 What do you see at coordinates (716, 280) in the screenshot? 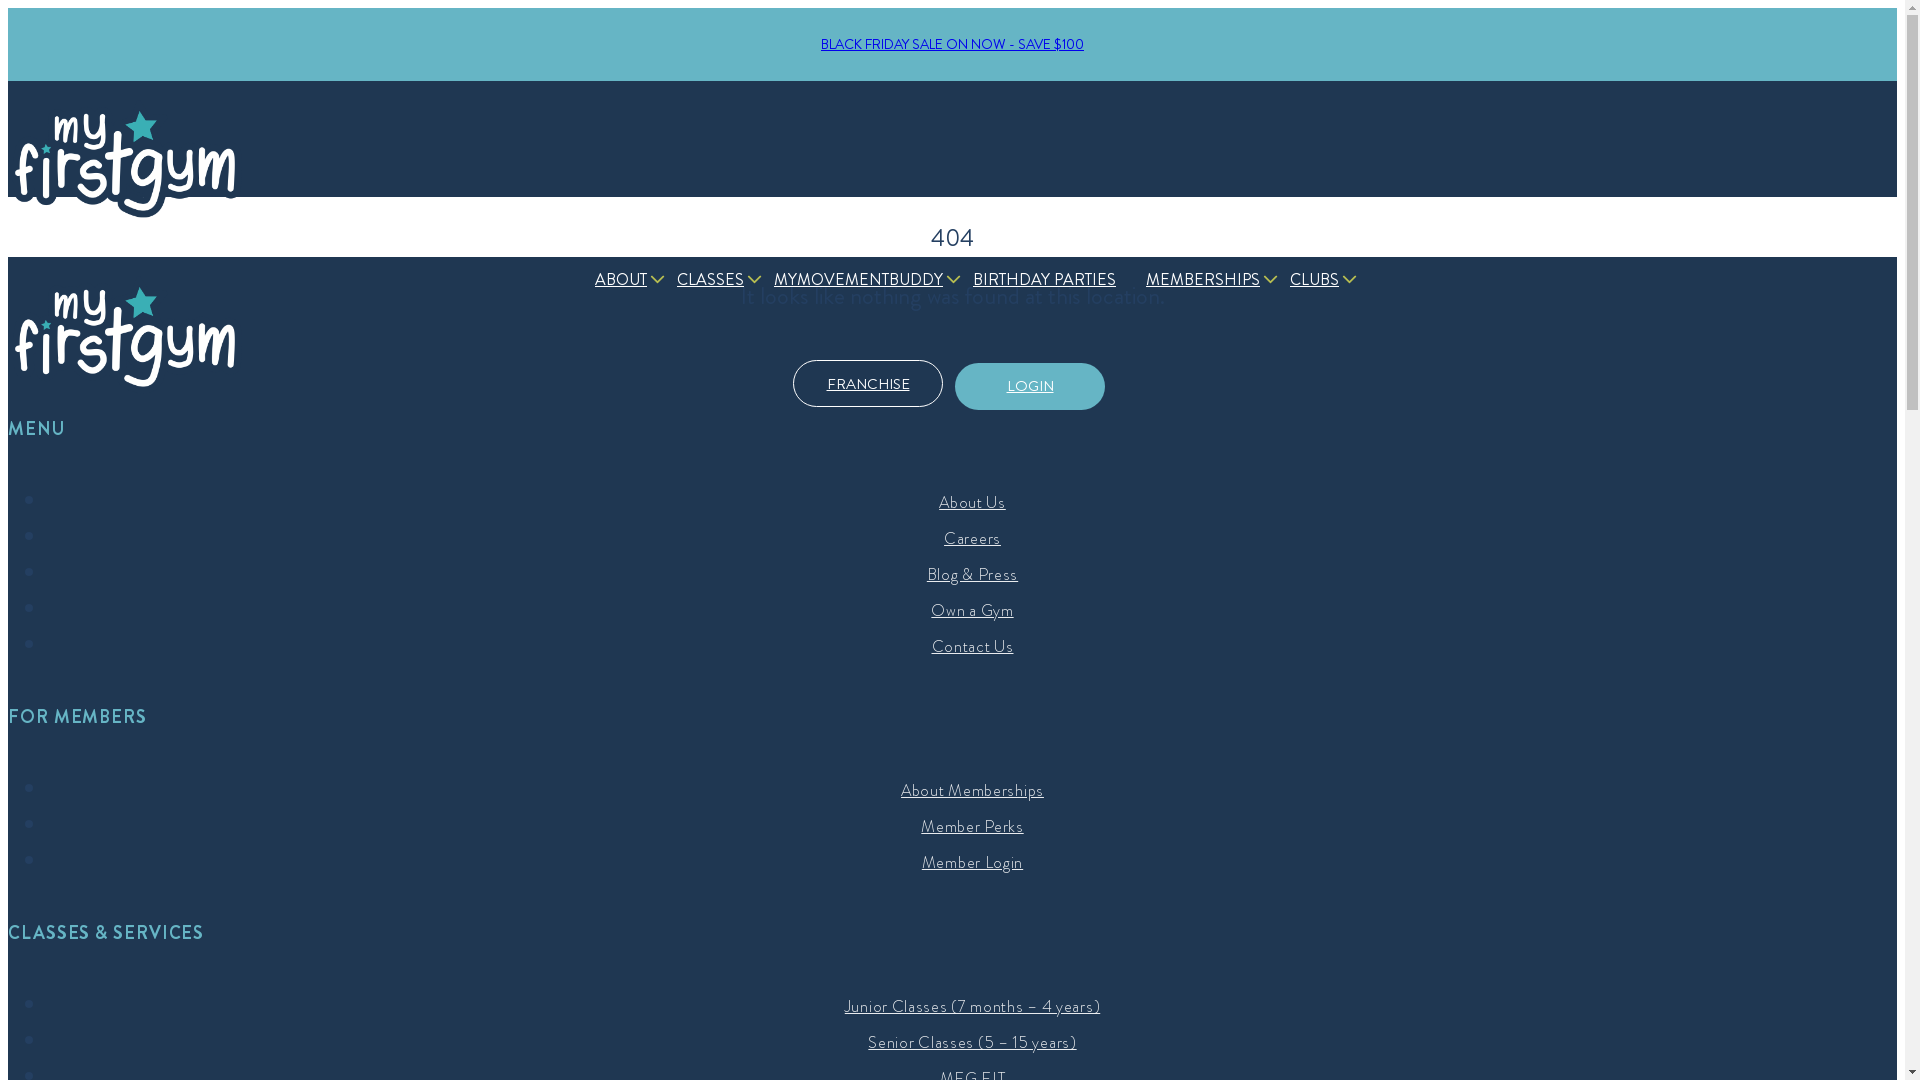
I see `CLASSES` at bounding box center [716, 280].